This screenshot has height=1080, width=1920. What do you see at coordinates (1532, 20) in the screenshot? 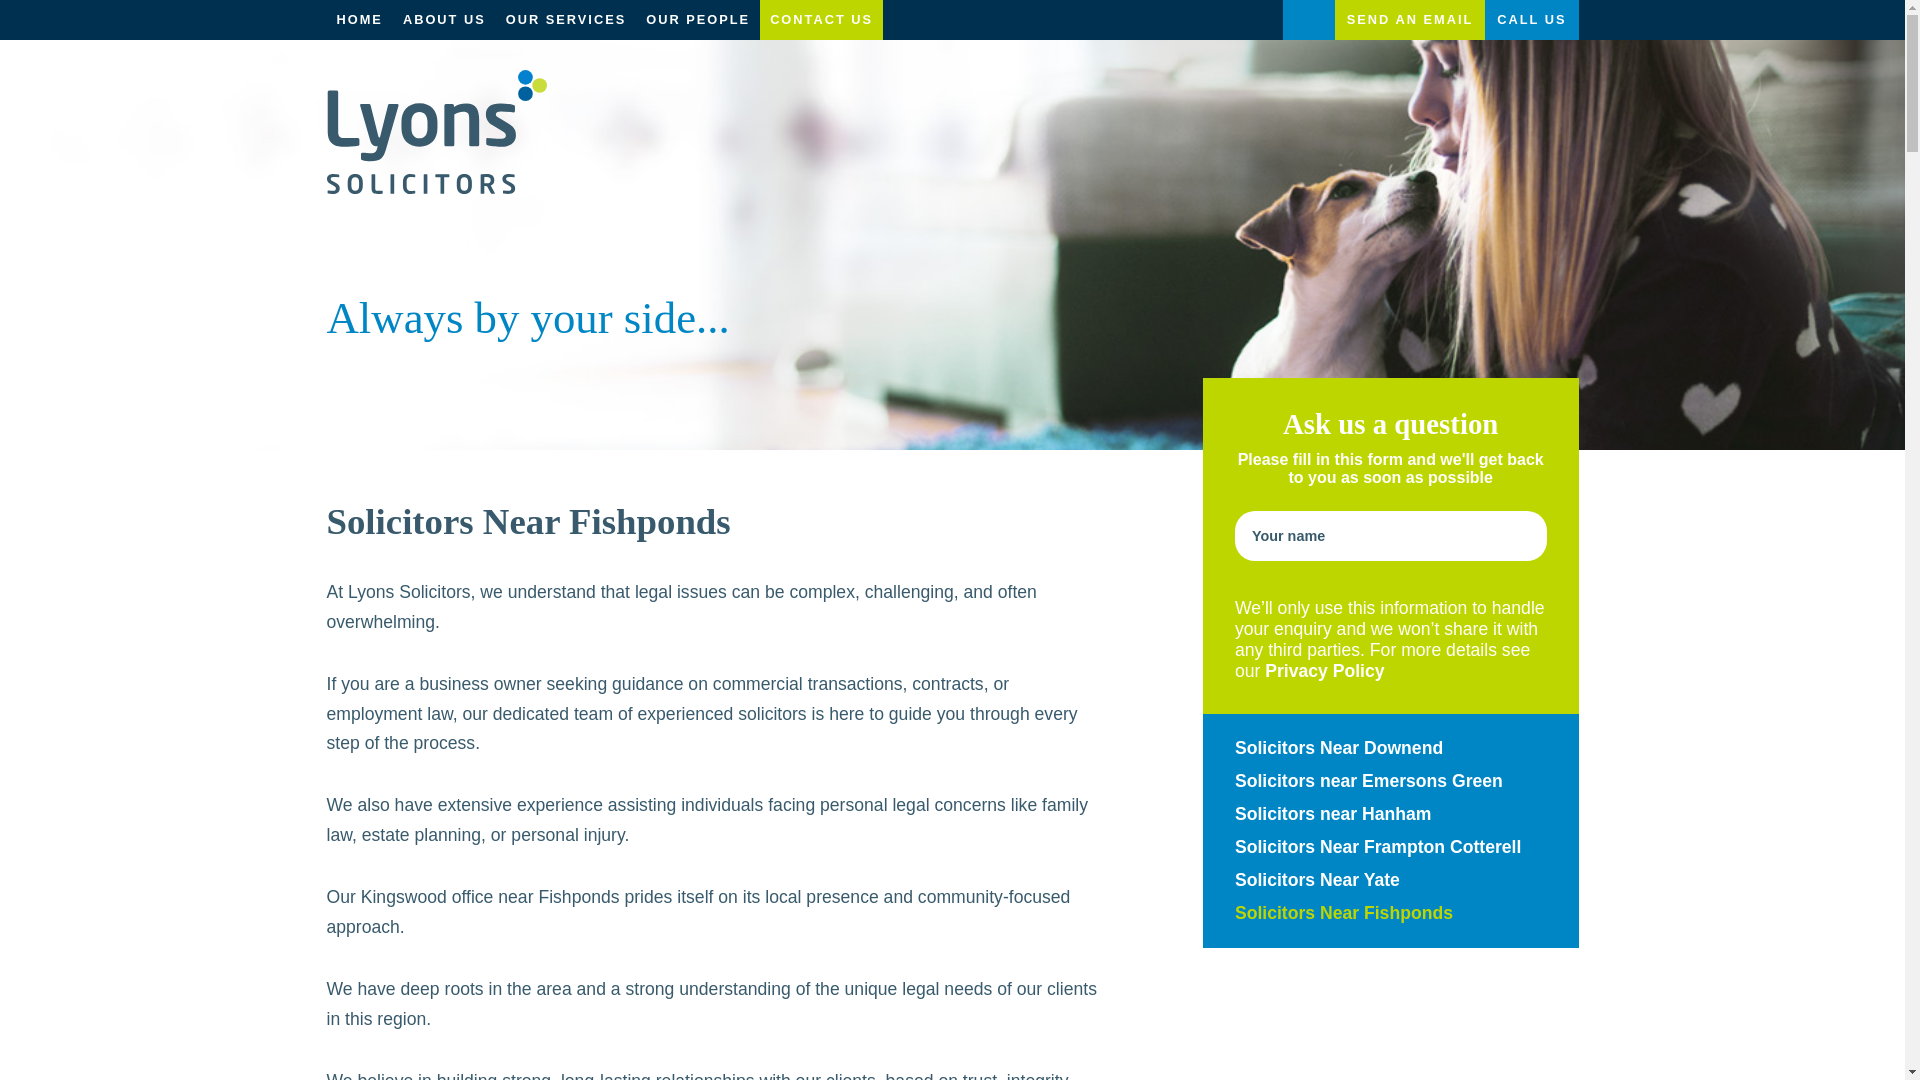
I see `CALL US` at bounding box center [1532, 20].